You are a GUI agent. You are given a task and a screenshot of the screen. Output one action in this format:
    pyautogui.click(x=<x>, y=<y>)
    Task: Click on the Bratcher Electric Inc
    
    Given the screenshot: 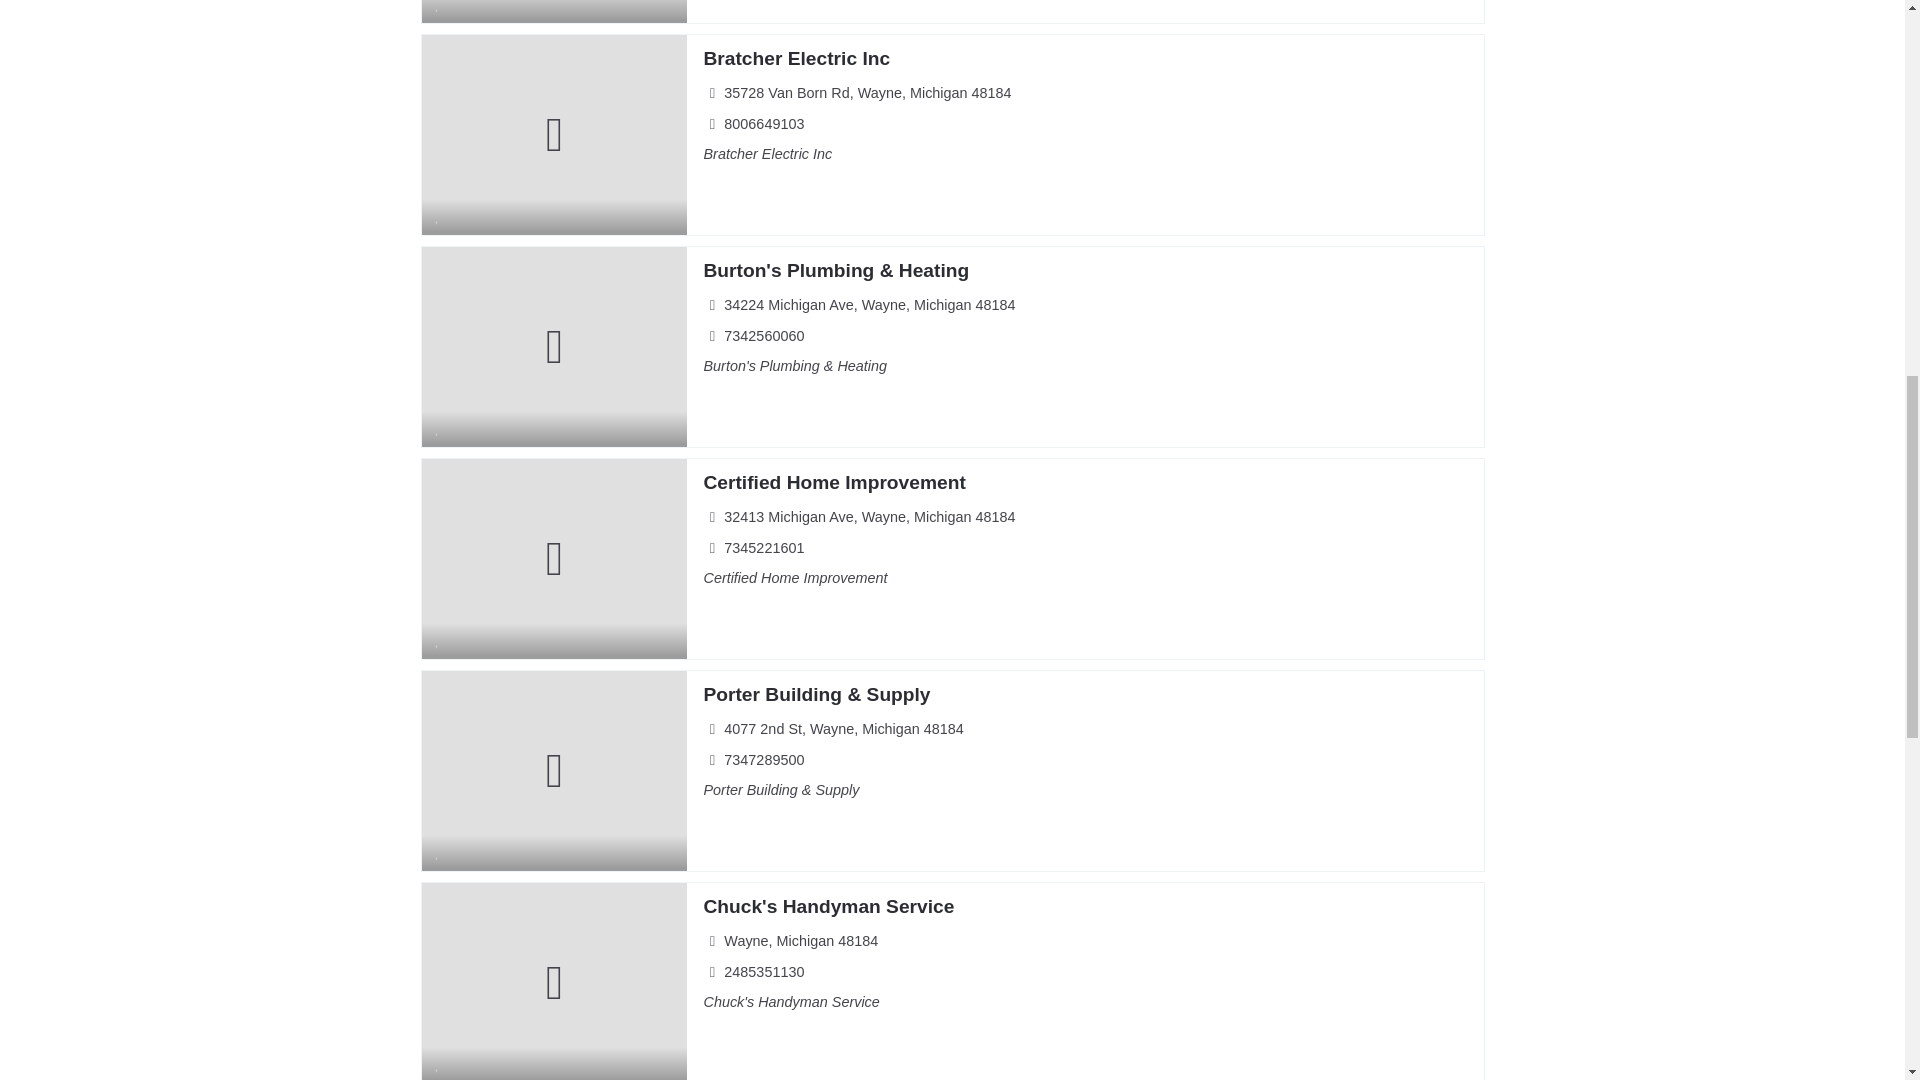 What is the action you would take?
    pyautogui.click(x=796, y=58)
    